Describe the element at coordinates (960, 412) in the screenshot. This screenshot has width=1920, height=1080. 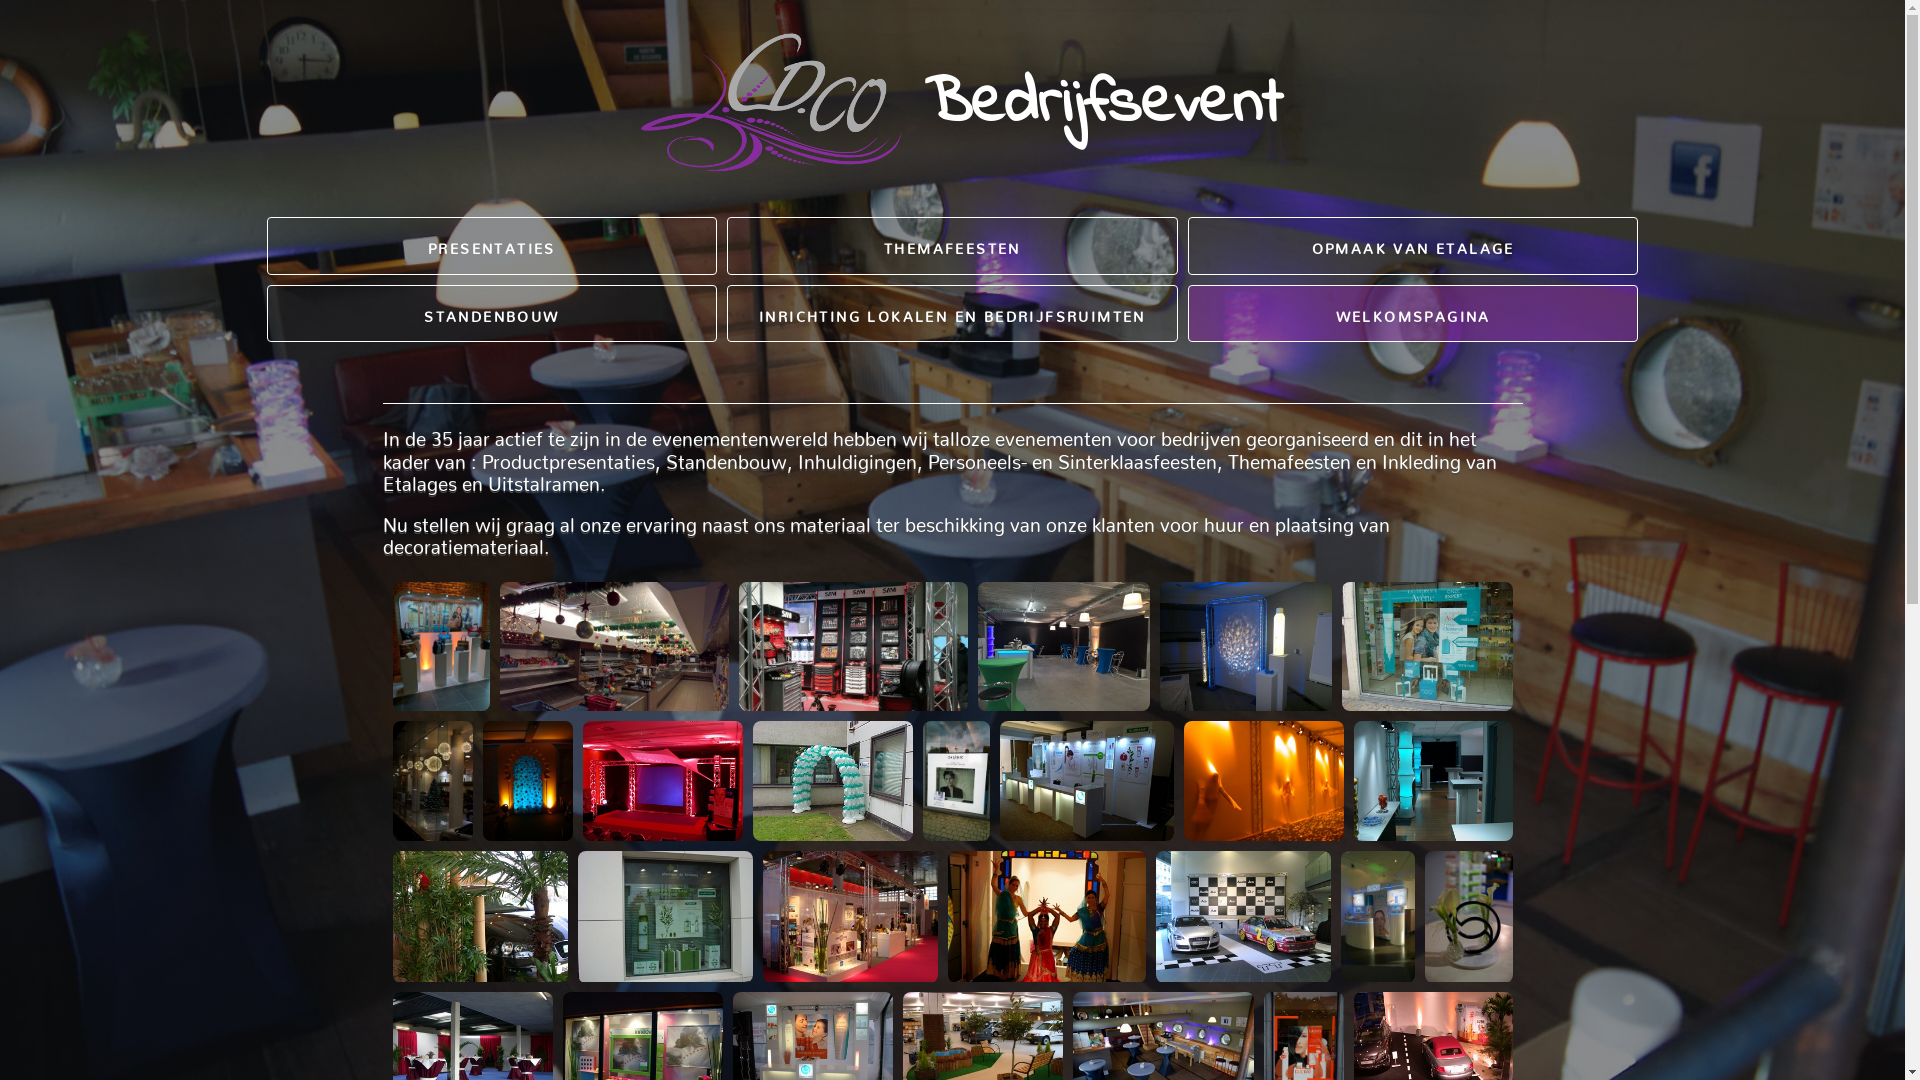
I see `THEMAFEESTEN` at that location.